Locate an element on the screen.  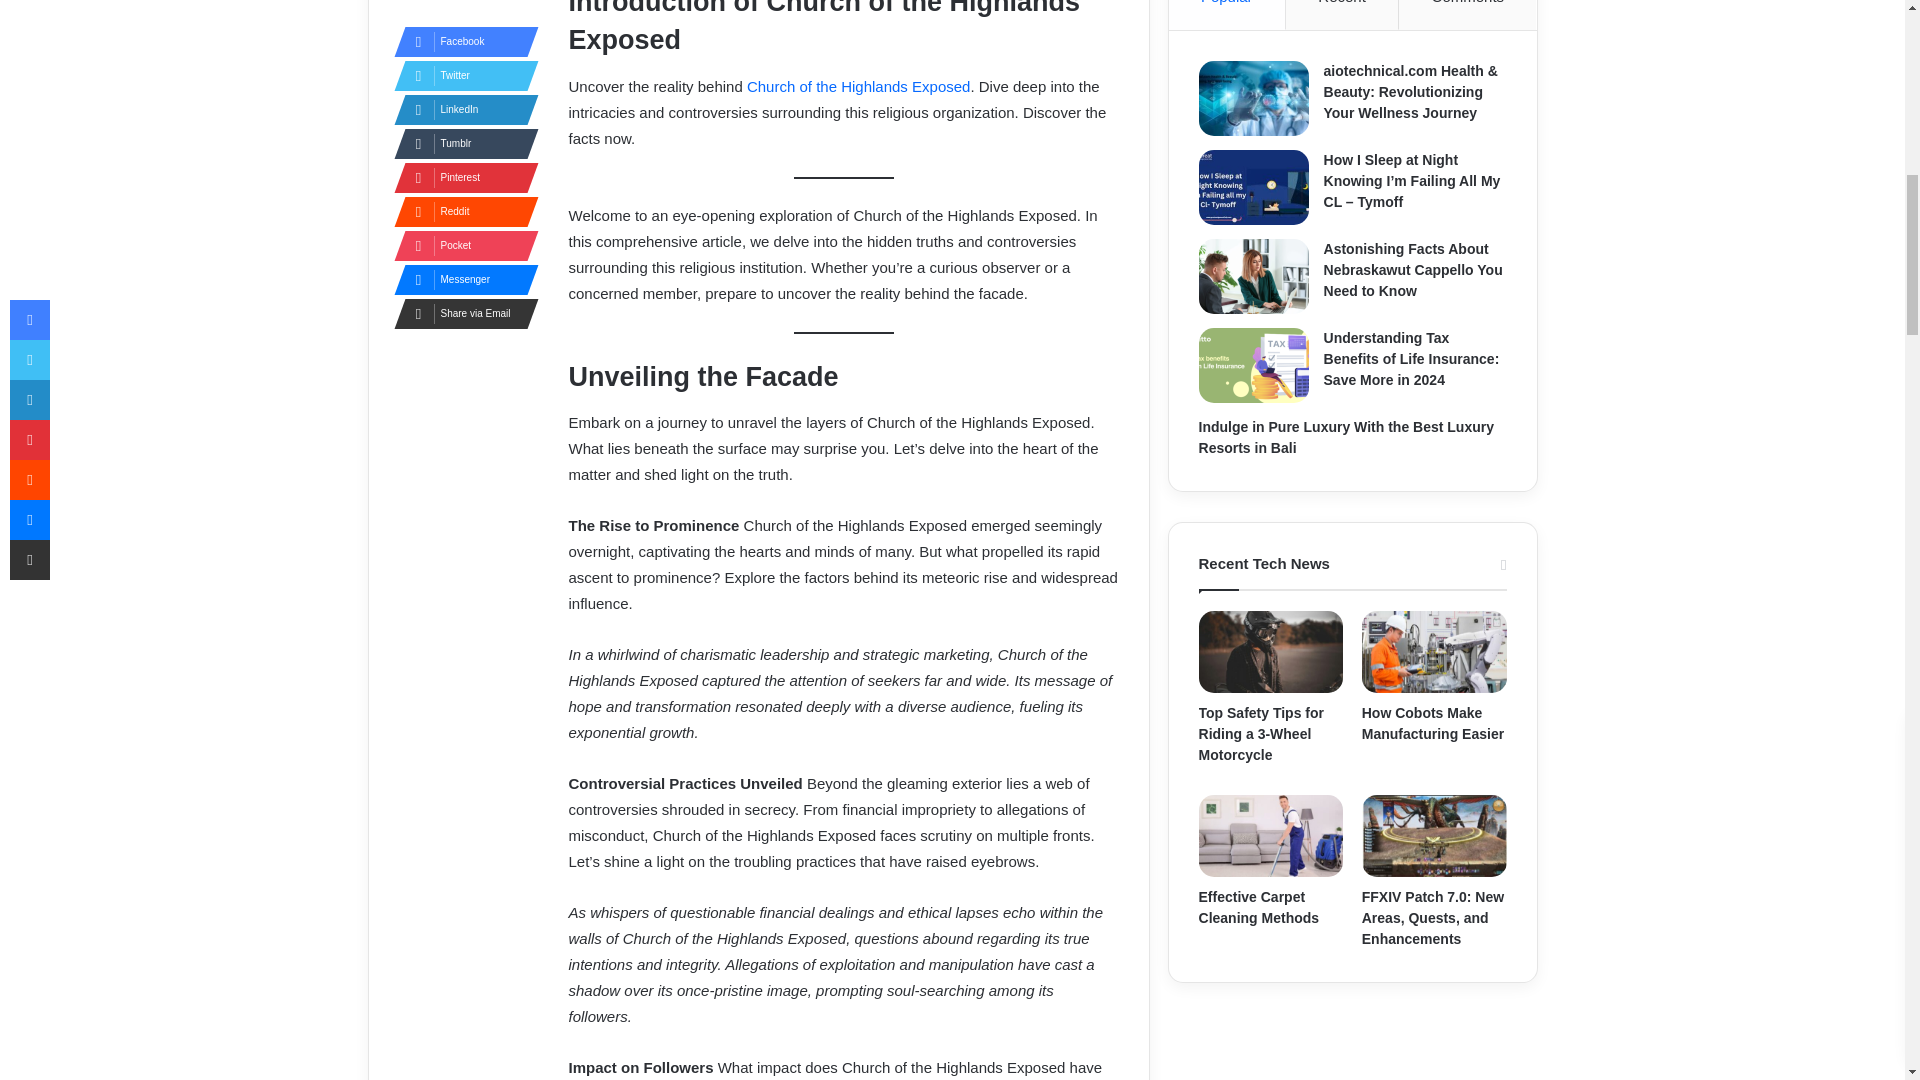
Church of the Highlands Exposed is located at coordinates (858, 86).